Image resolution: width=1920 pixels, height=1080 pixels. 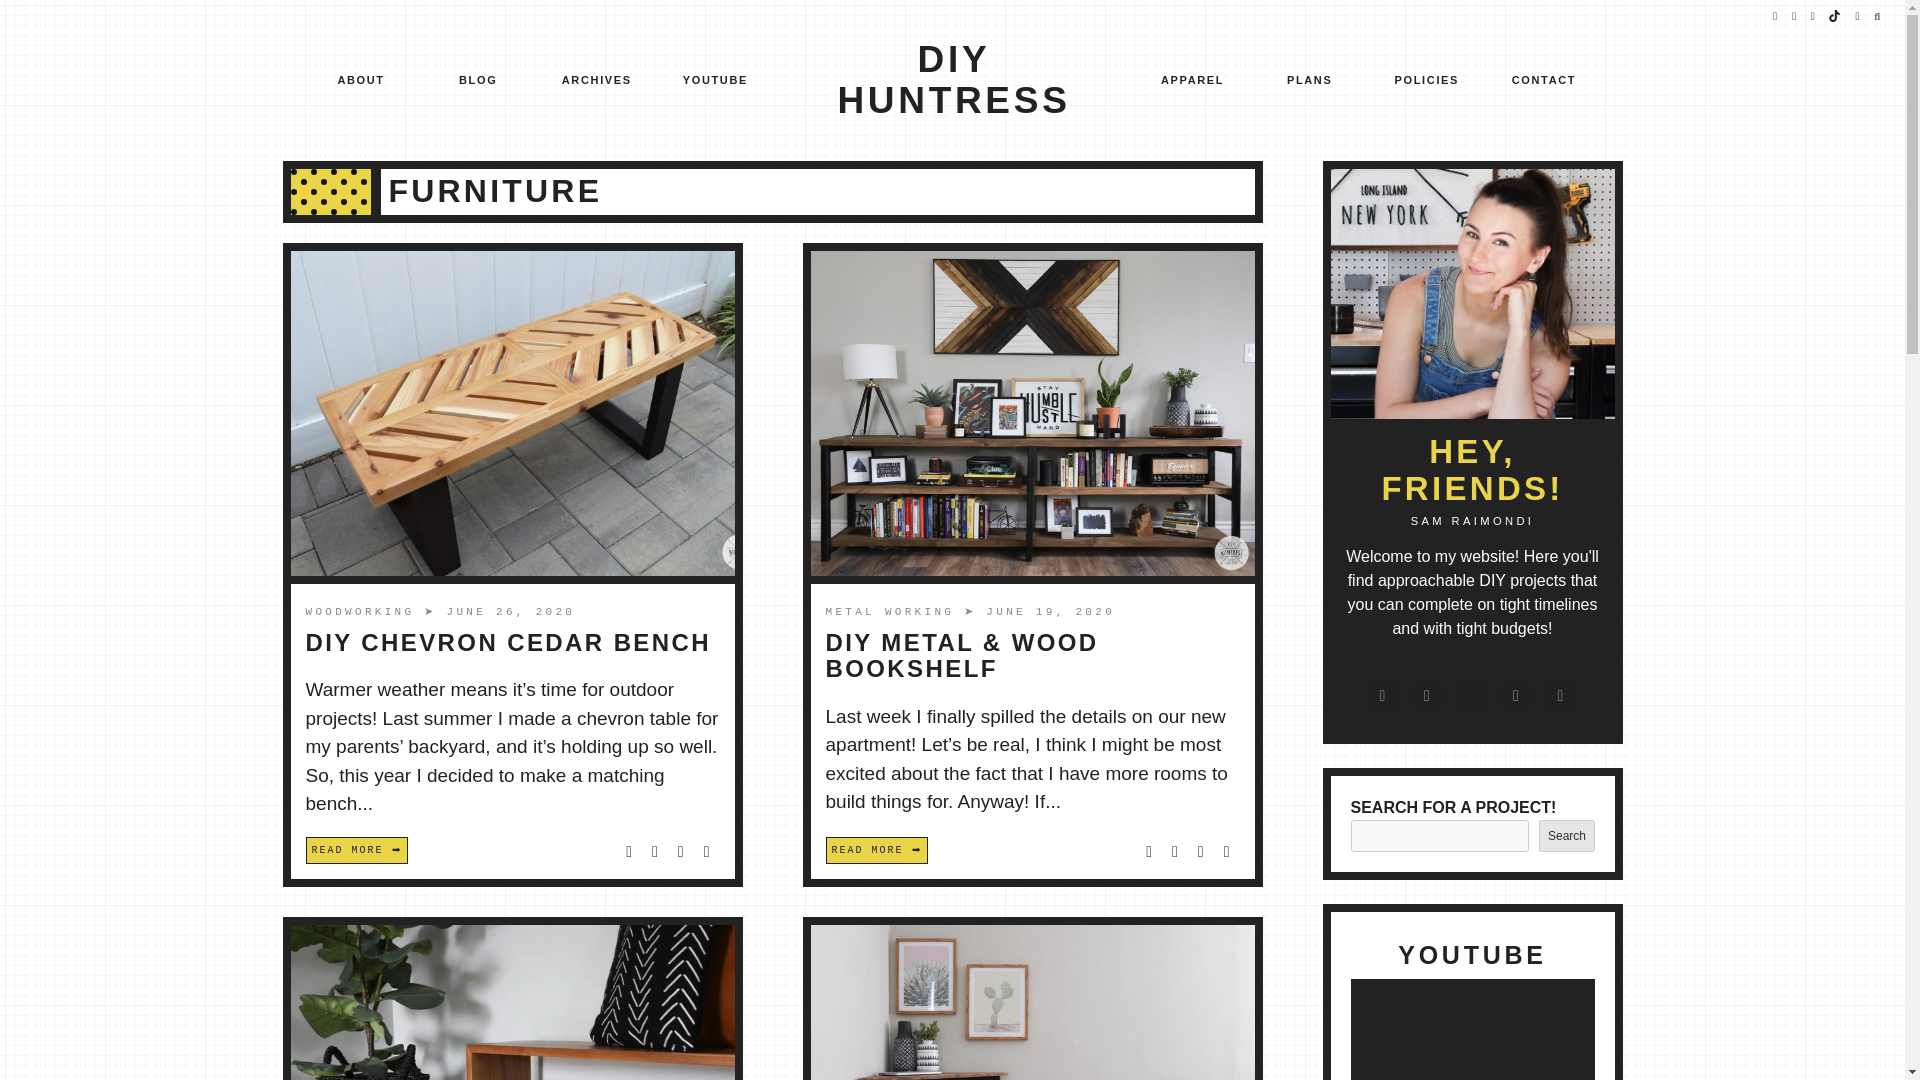 What do you see at coordinates (508, 642) in the screenshot?
I see `DIY CHEVRON CEDAR BENCH` at bounding box center [508, 642].